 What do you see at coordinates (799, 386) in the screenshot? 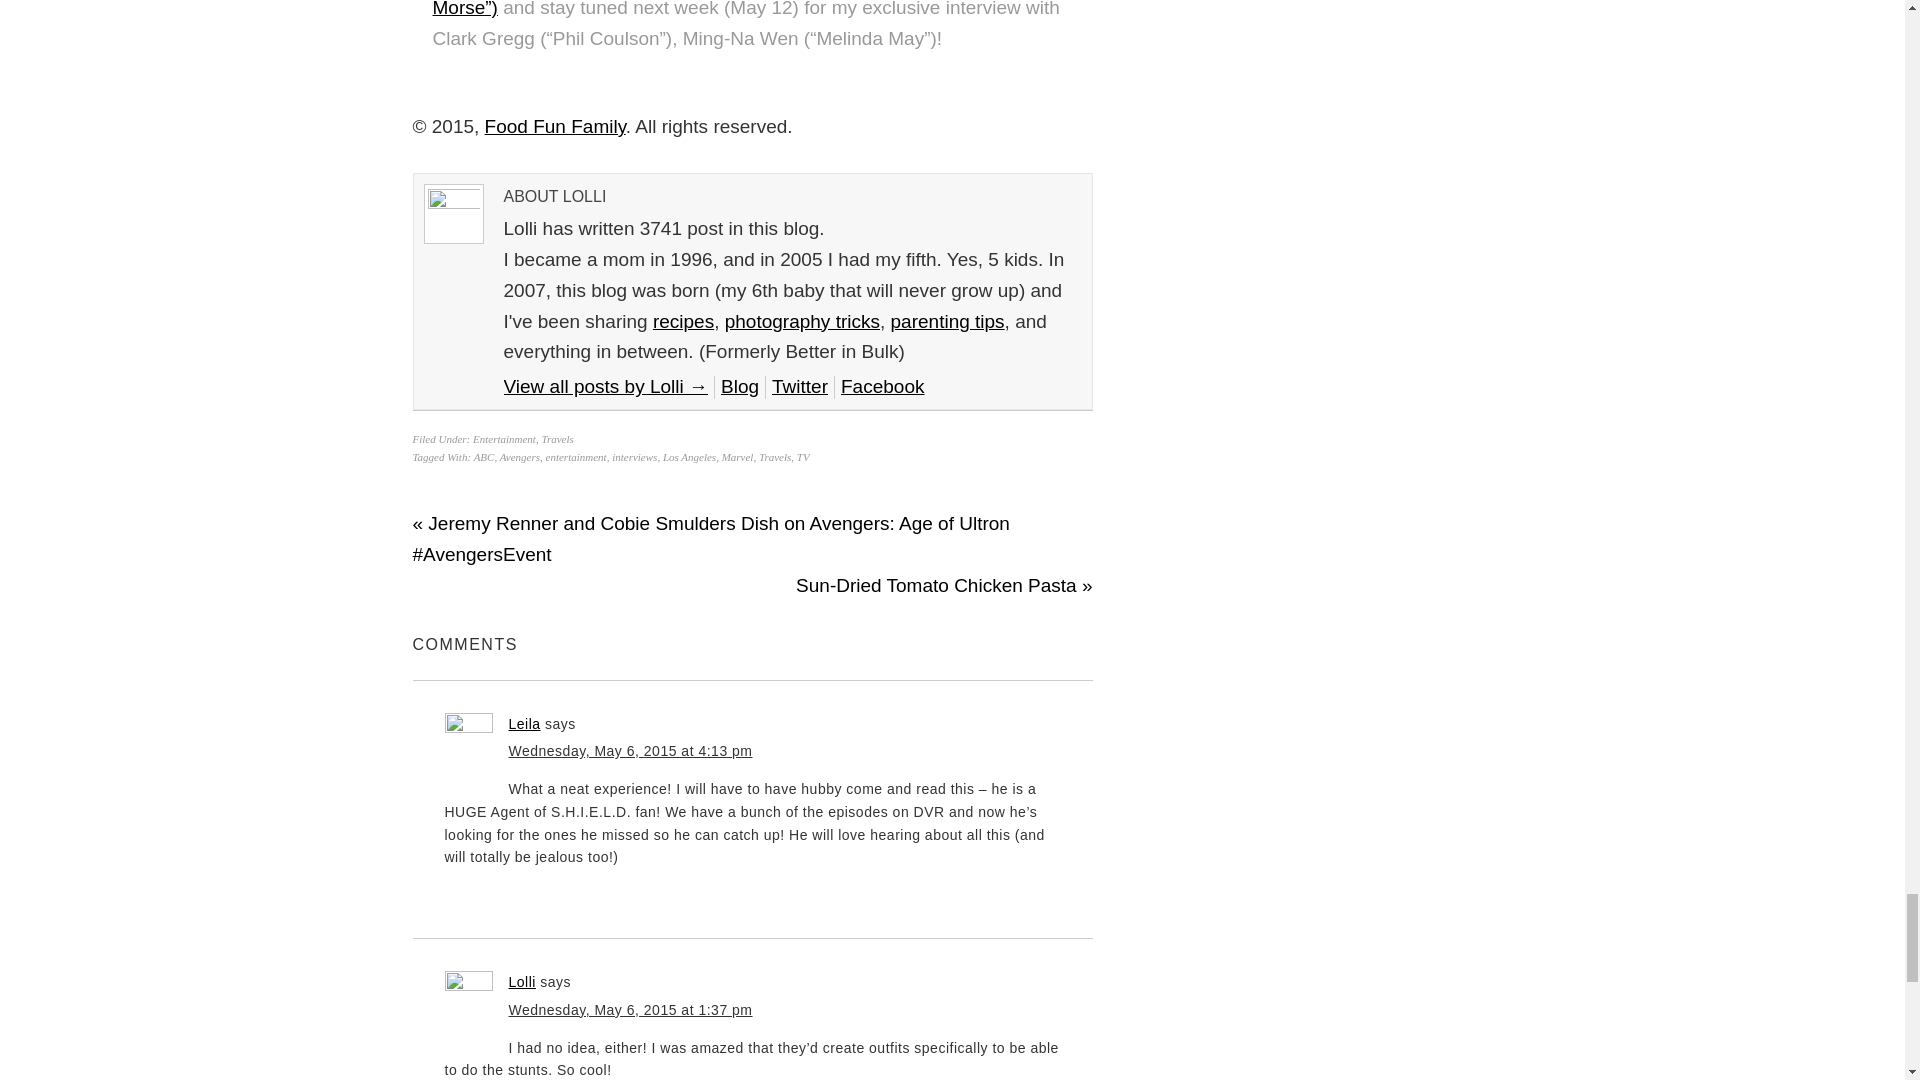
I see `Follow Lolli on Twitter` at bounding box center [799, 386].